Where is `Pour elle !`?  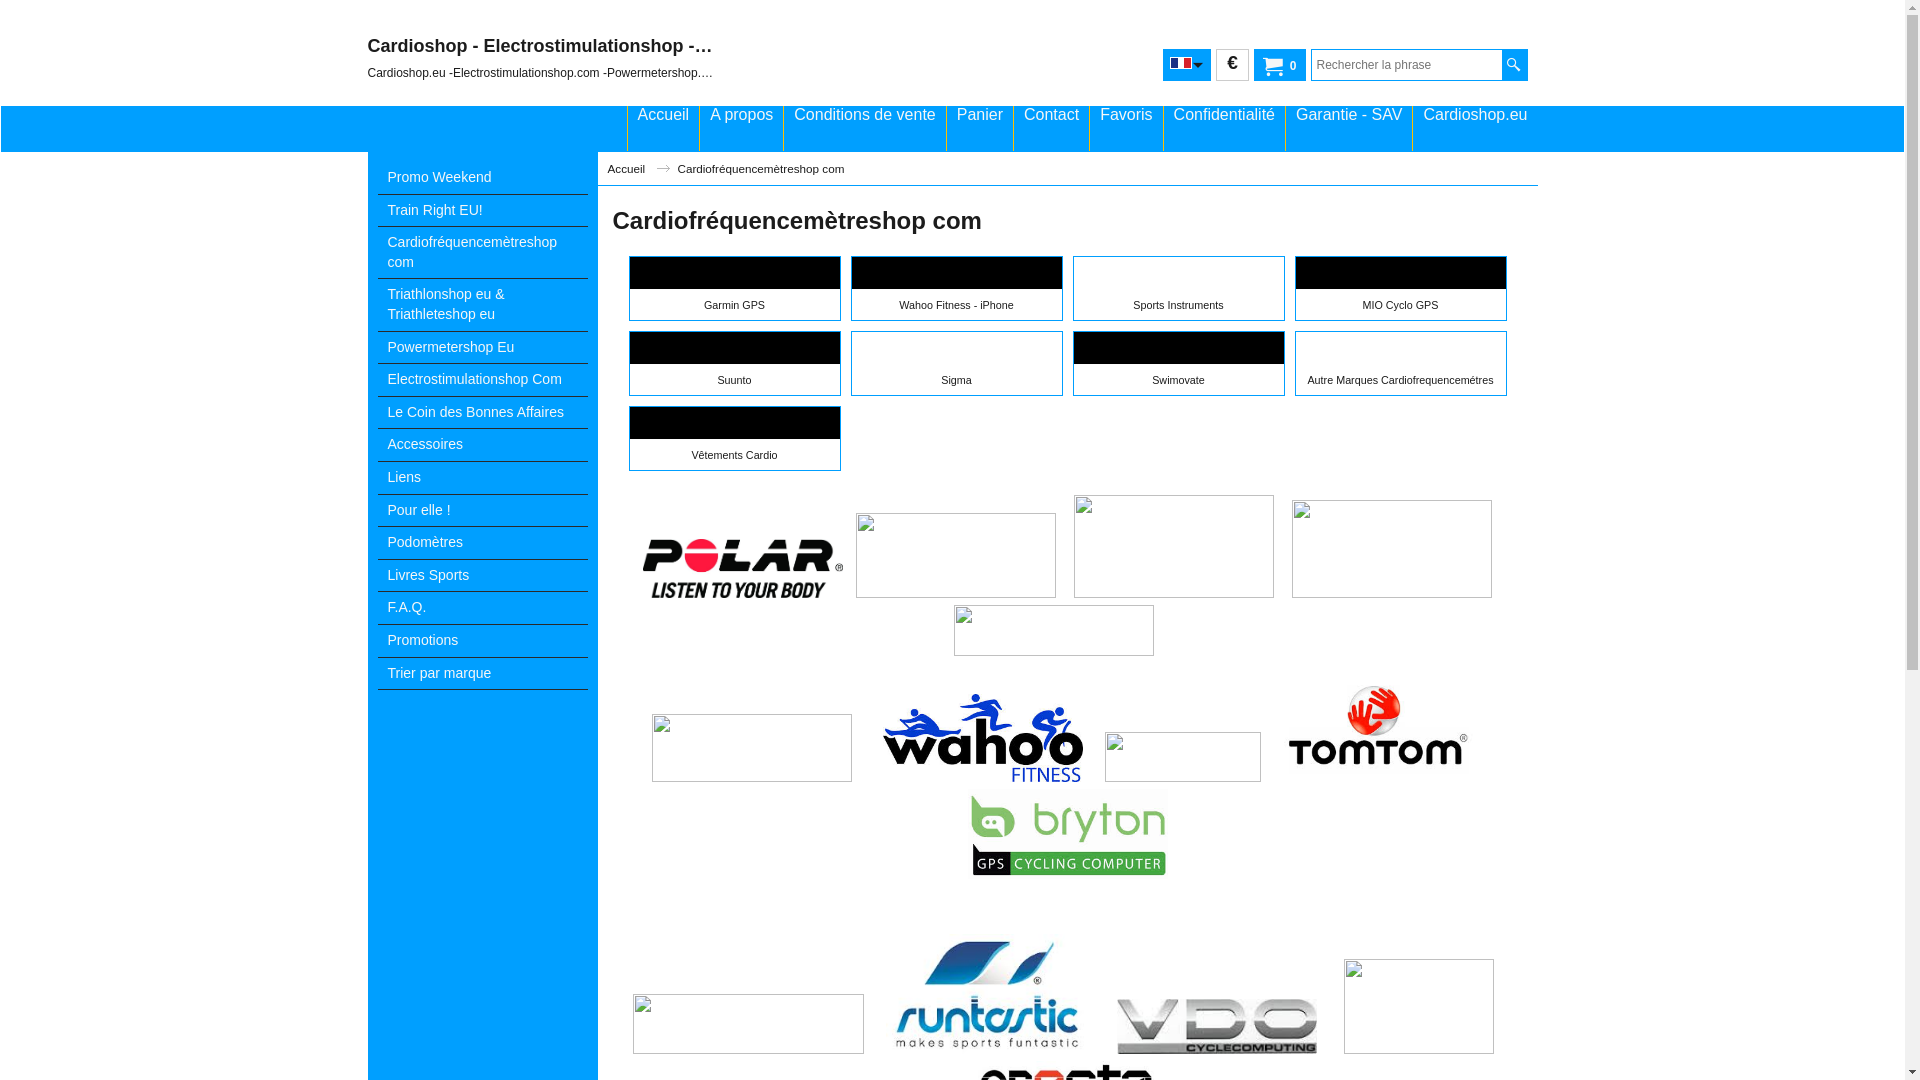 Pour elle ! is located at coordinates (483, 512).